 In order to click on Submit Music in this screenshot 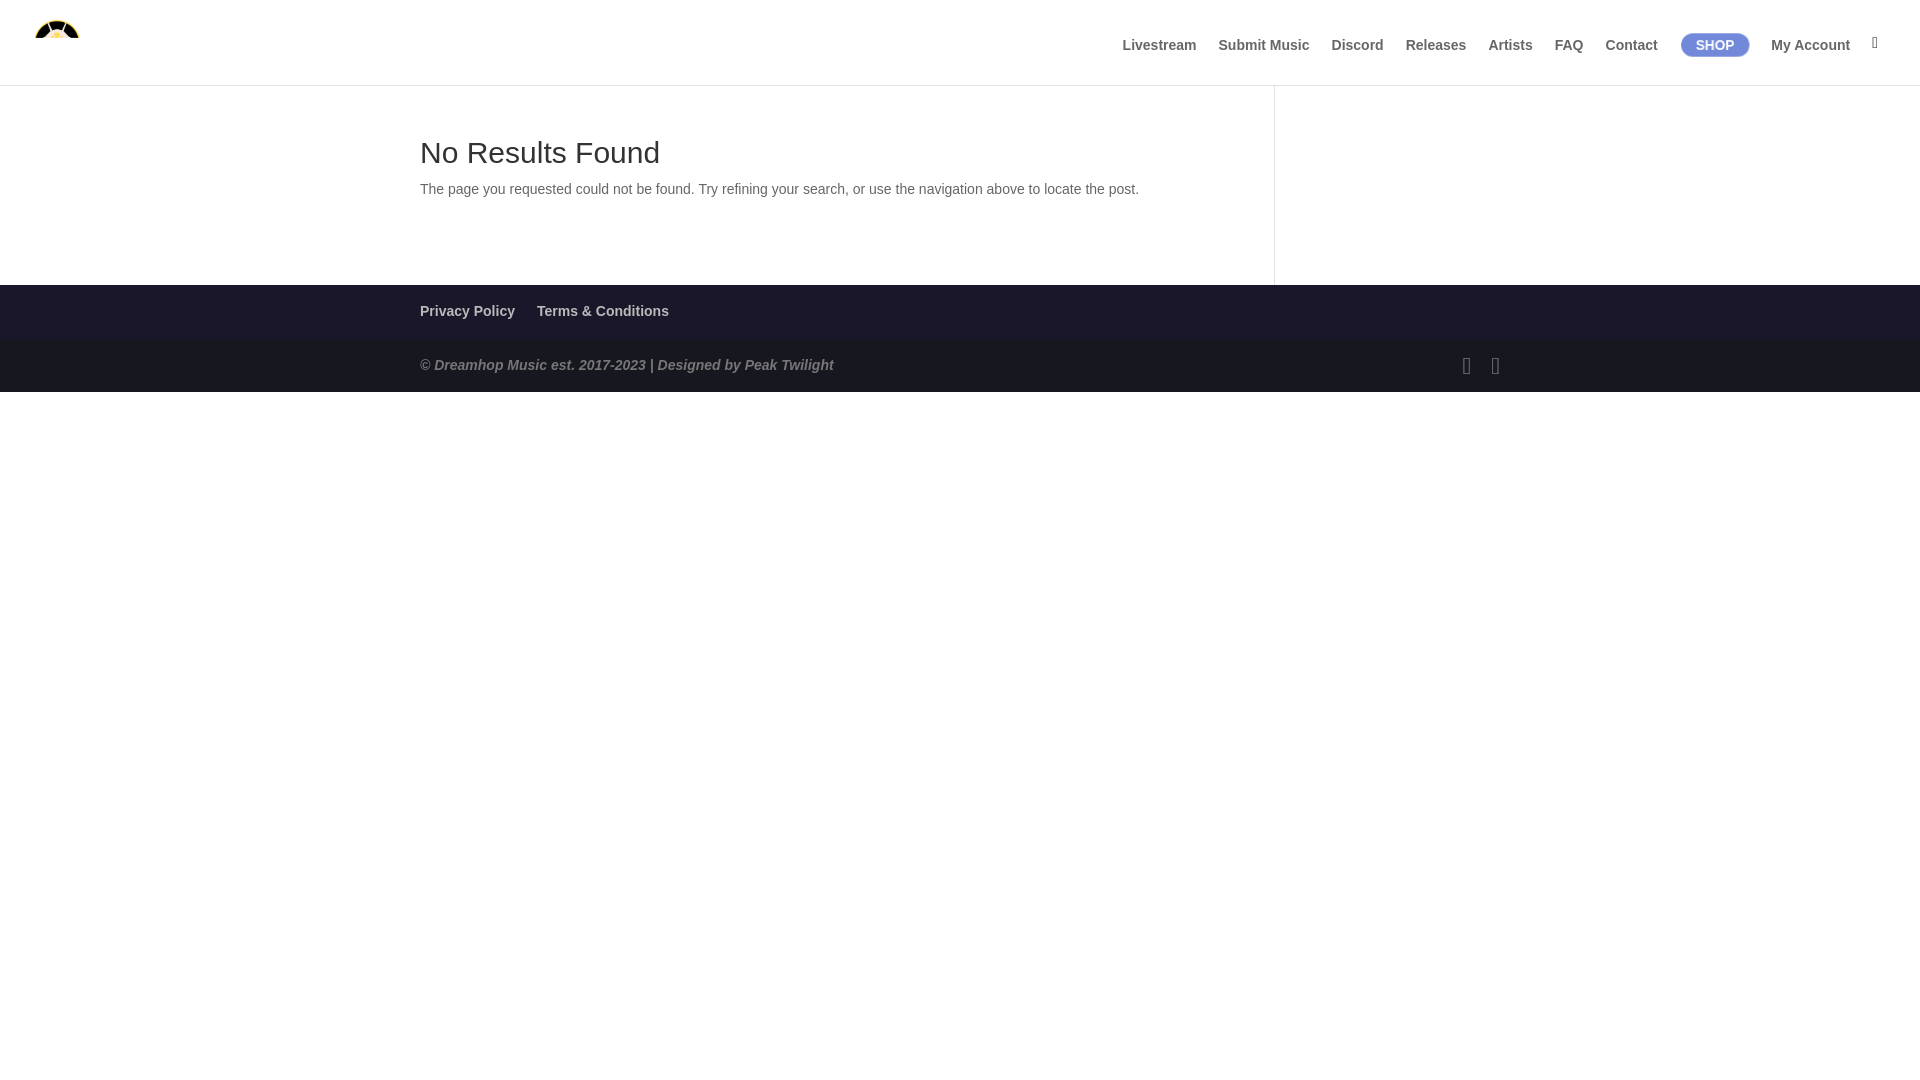, I will do `click(1264, 61)`.